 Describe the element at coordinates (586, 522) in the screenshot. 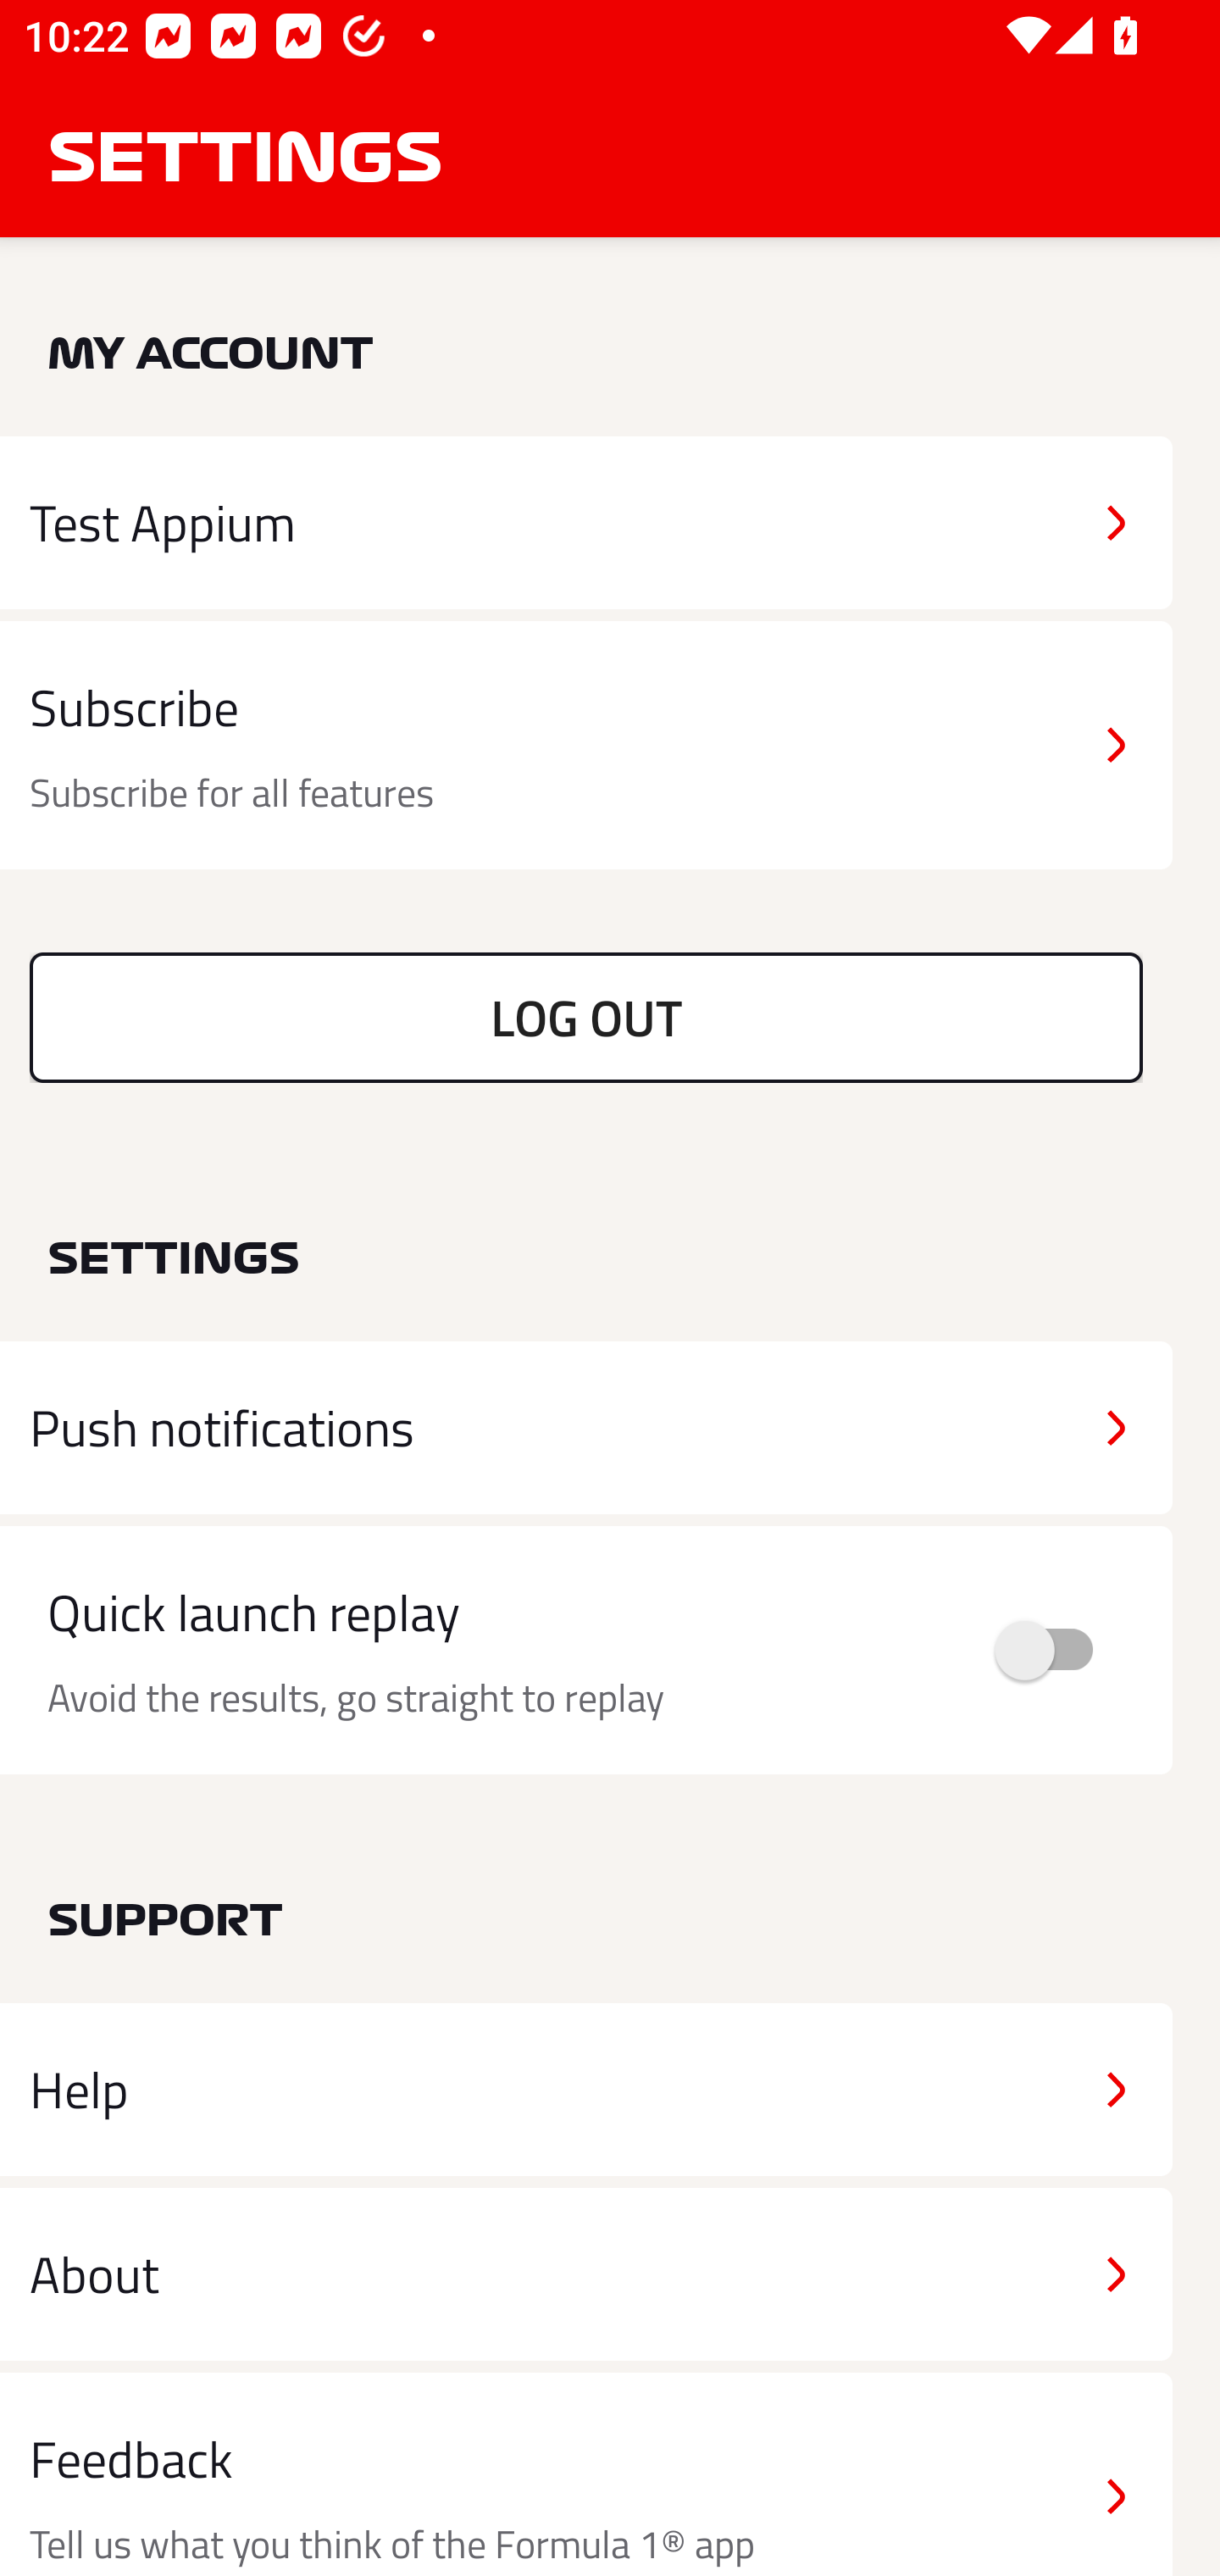

I see `Test Appium` at that location.